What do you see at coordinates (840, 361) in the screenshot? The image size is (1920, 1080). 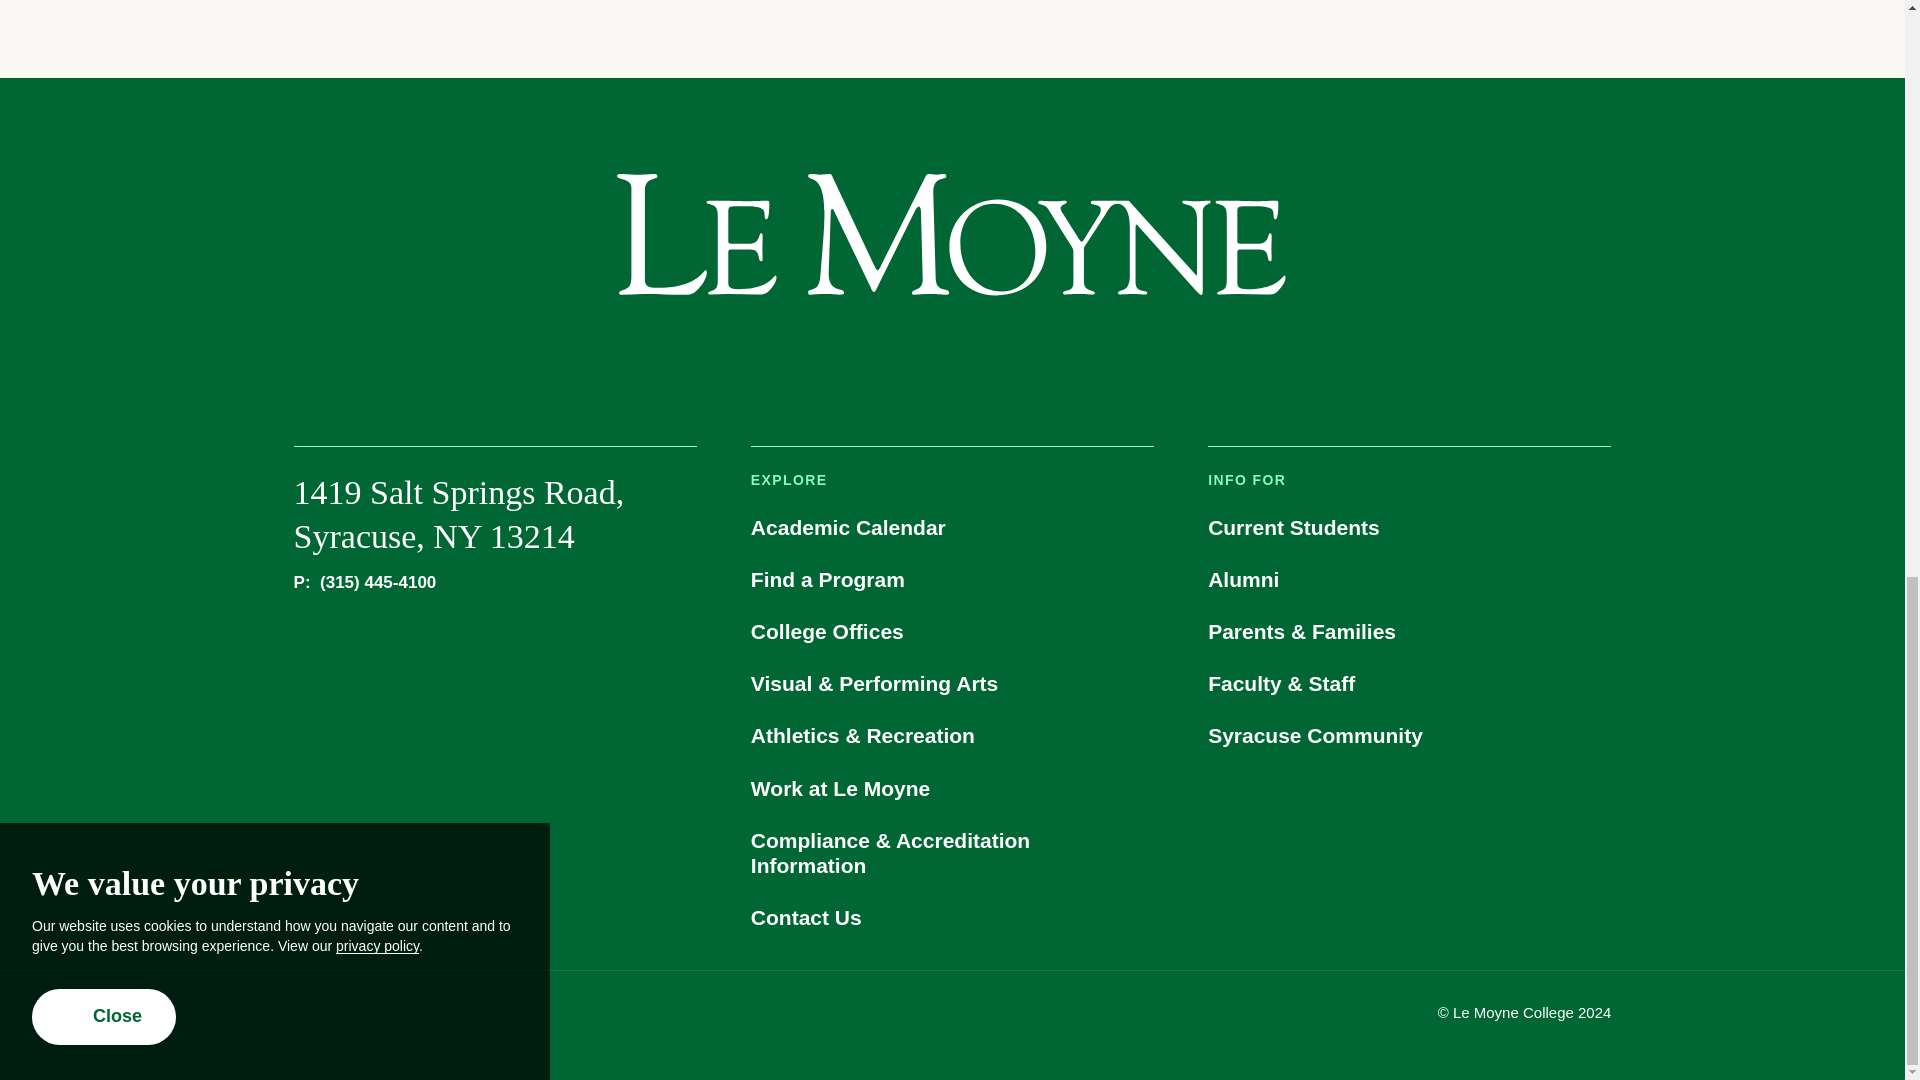 I see `Facebook` at bounding box center [840, 361].